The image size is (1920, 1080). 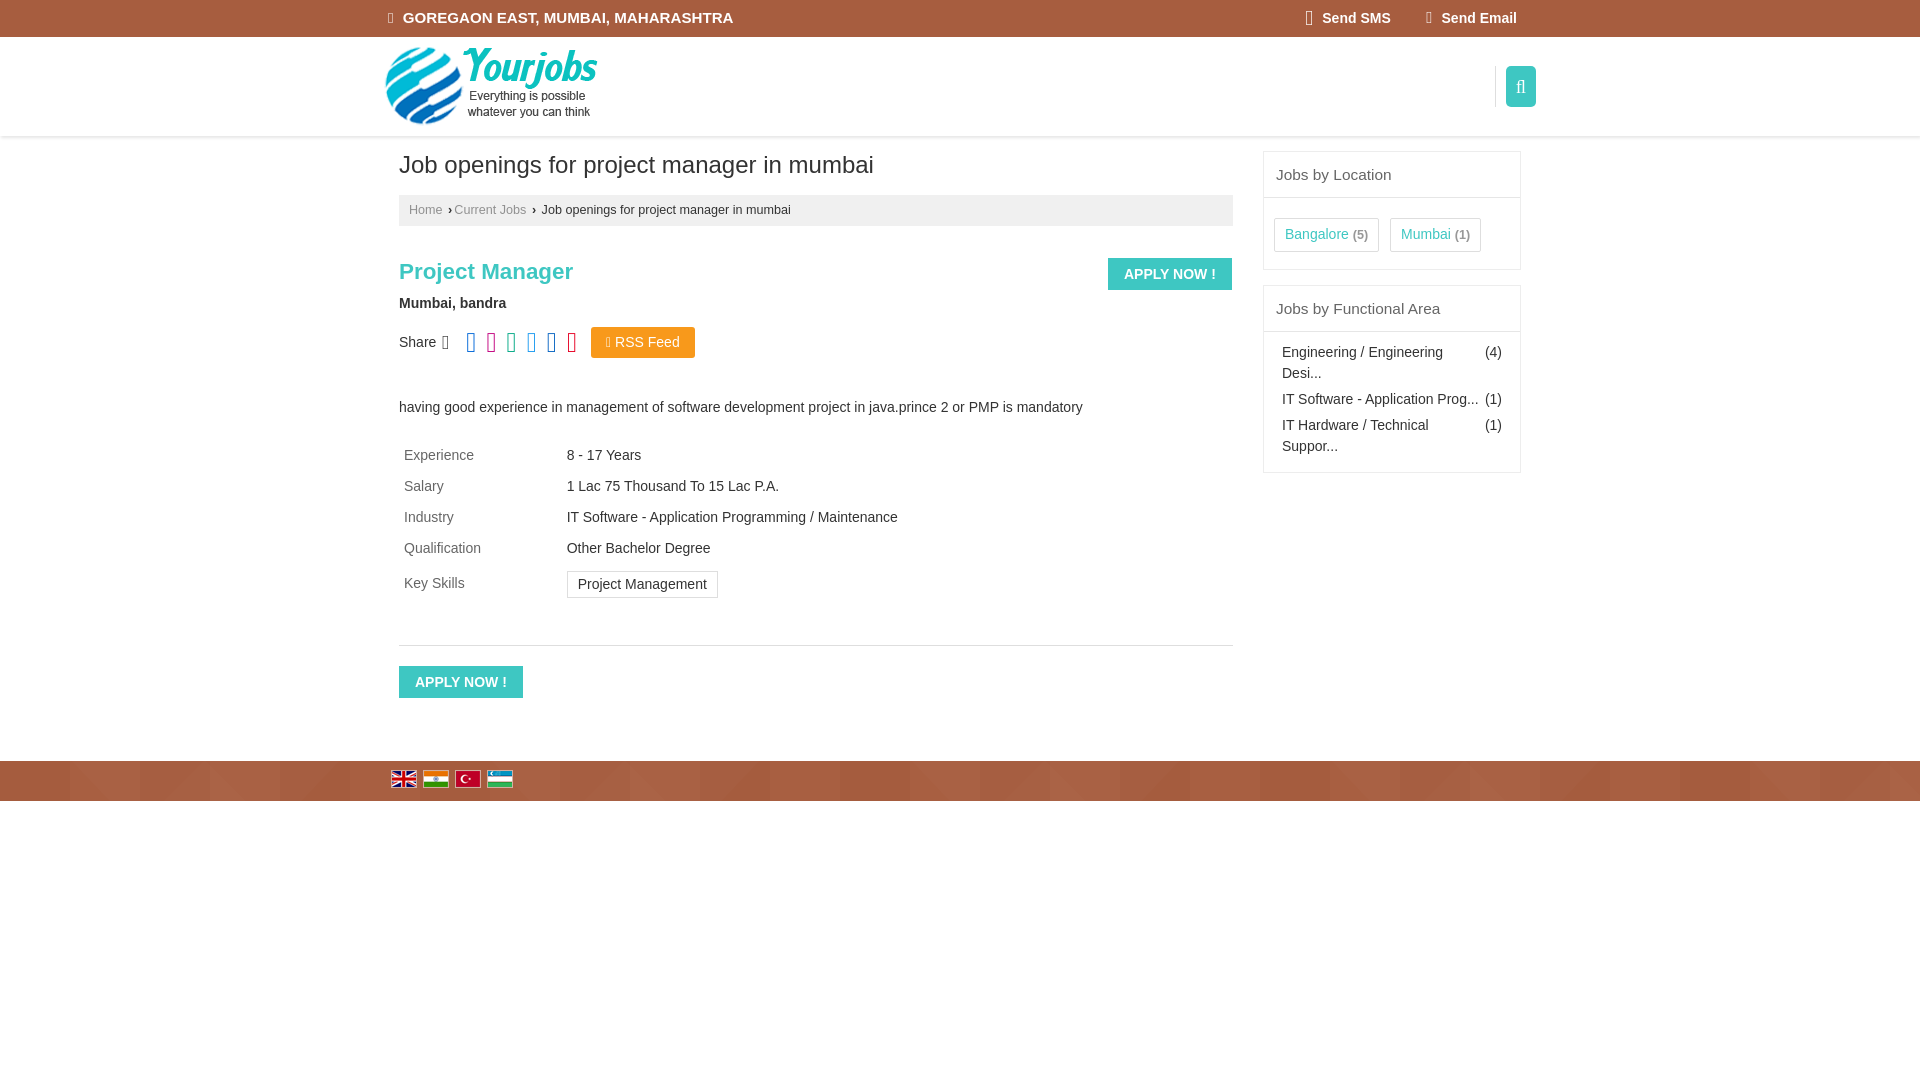 I want to click on APPLY NOW !, so click(x=460, y=682).